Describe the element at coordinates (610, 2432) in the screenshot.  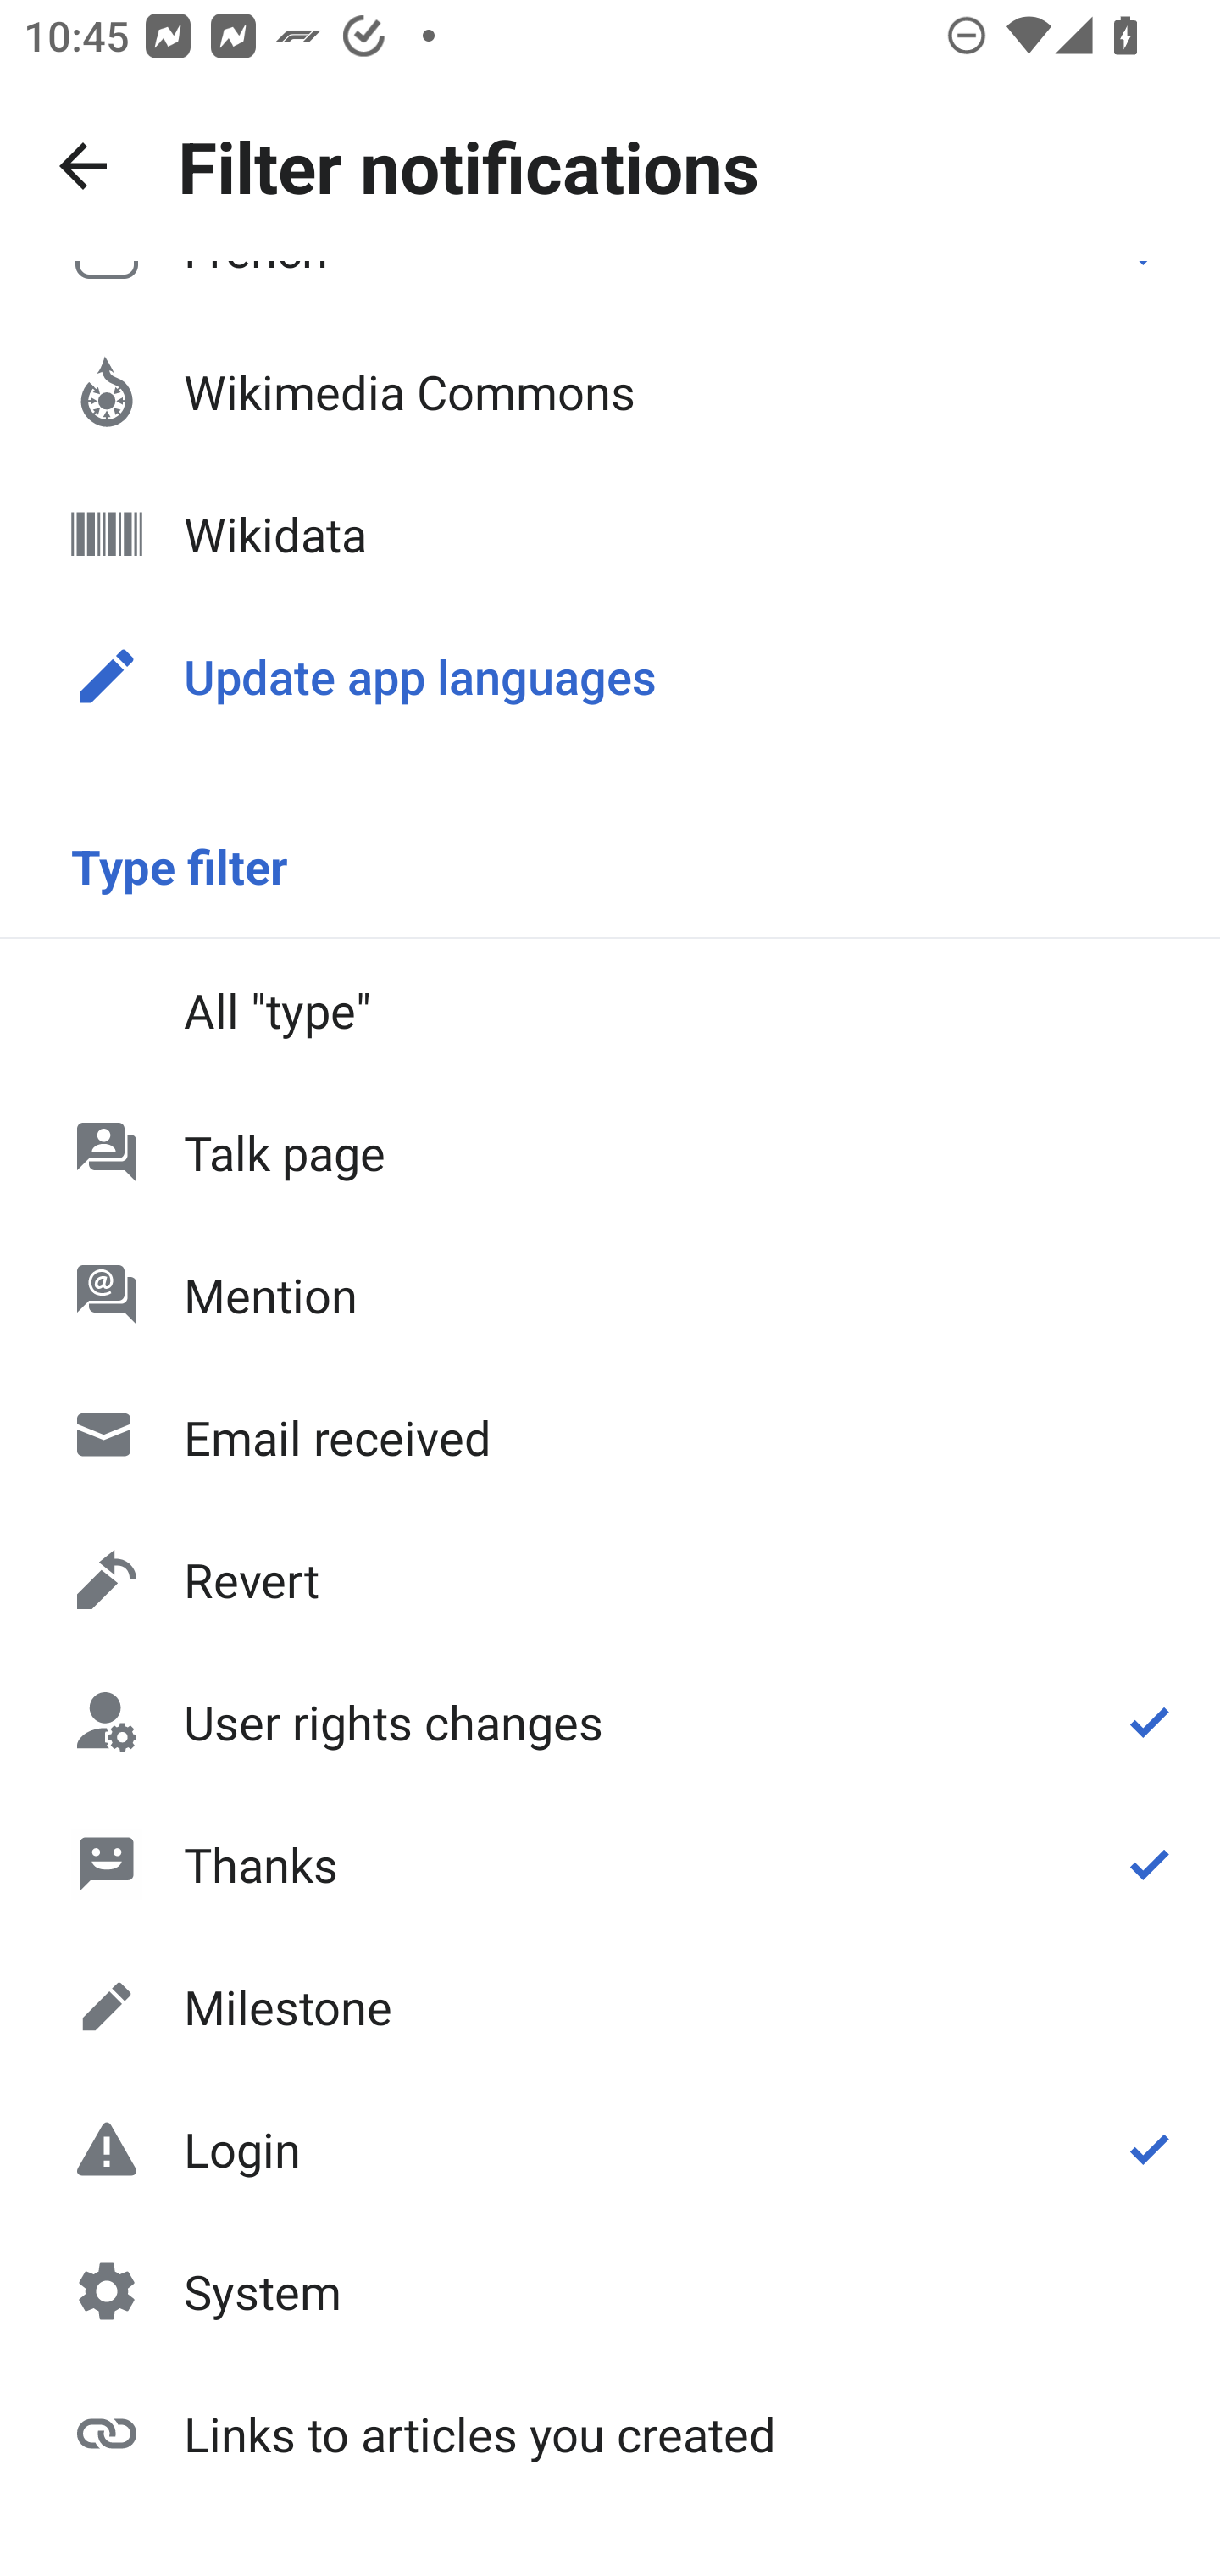
I see `Links to articles you created` at that location.